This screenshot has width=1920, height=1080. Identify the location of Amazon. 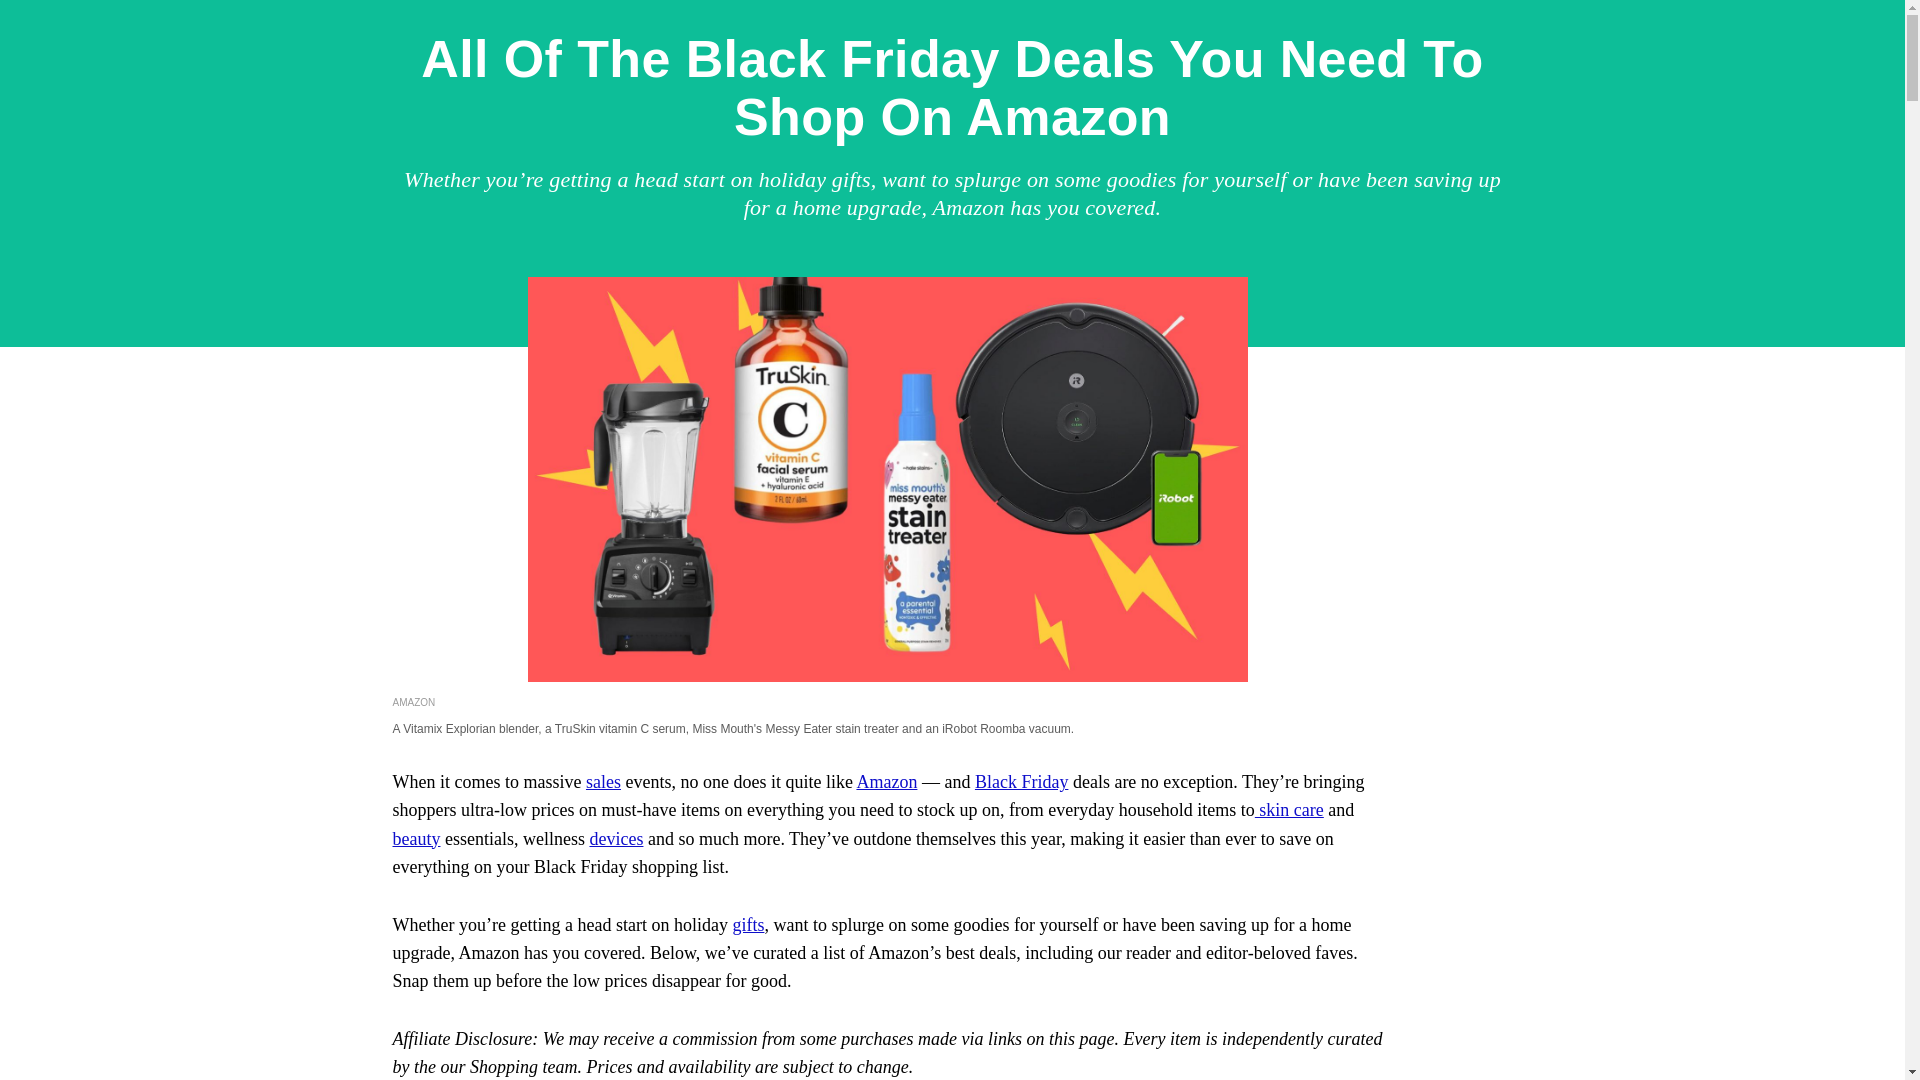
(886, 782).